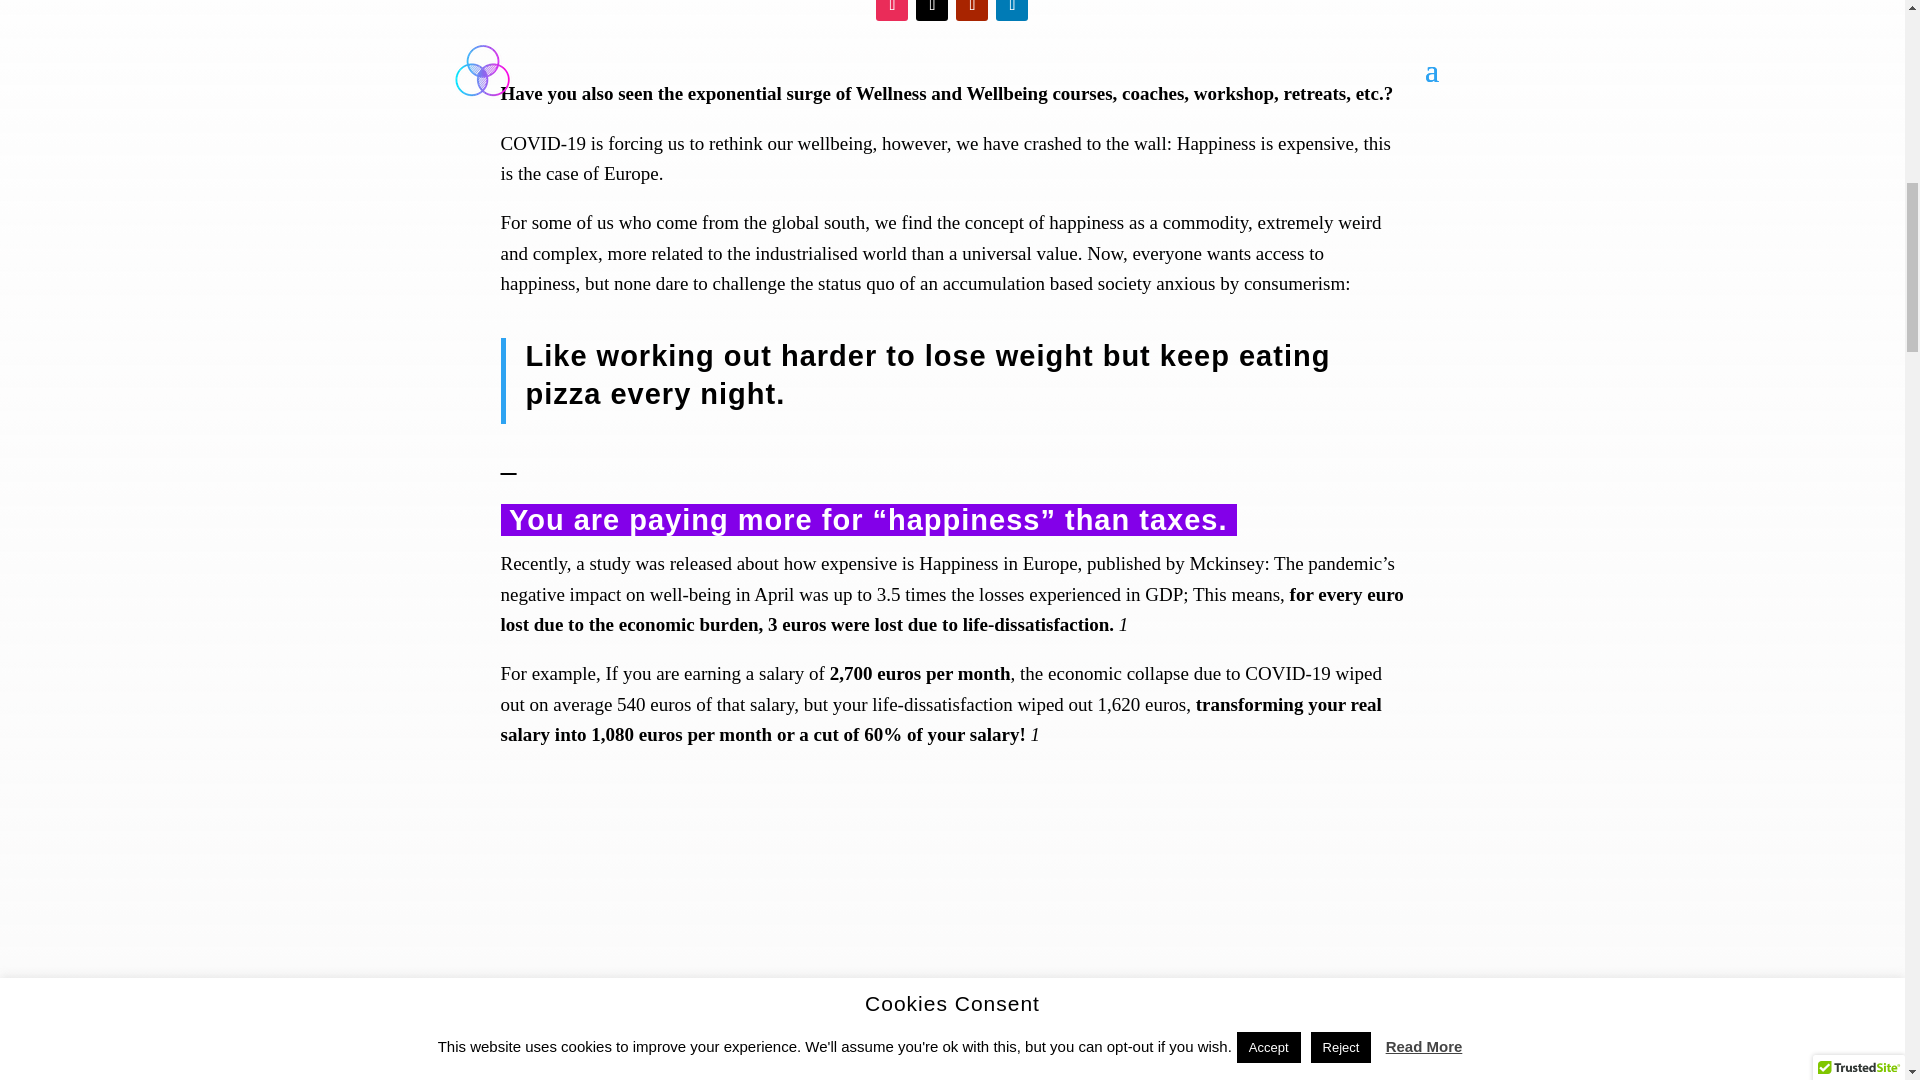  I want to click on Follow on X, so click(932, 10).